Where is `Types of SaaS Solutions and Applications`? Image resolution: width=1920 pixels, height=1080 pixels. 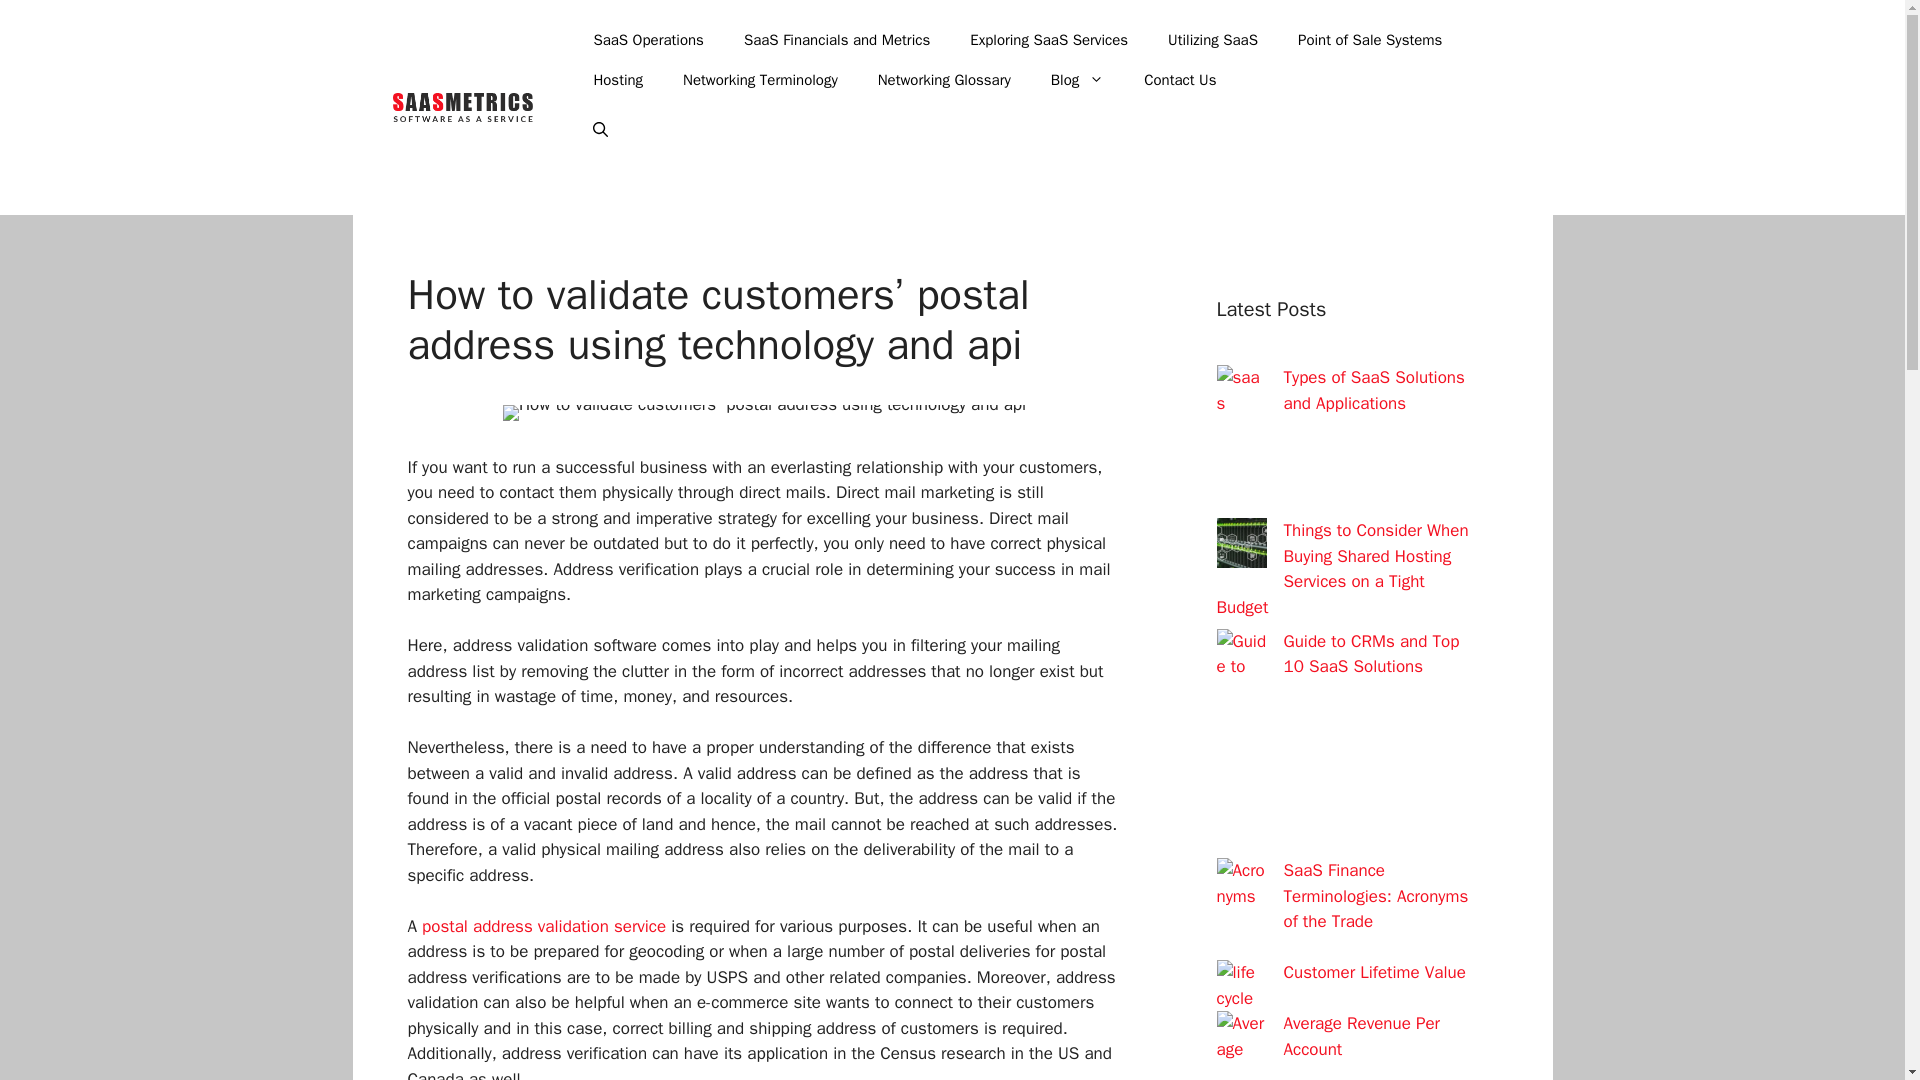
Types of SaaS Solutions and Applications is located at coordinates (1374, 390).